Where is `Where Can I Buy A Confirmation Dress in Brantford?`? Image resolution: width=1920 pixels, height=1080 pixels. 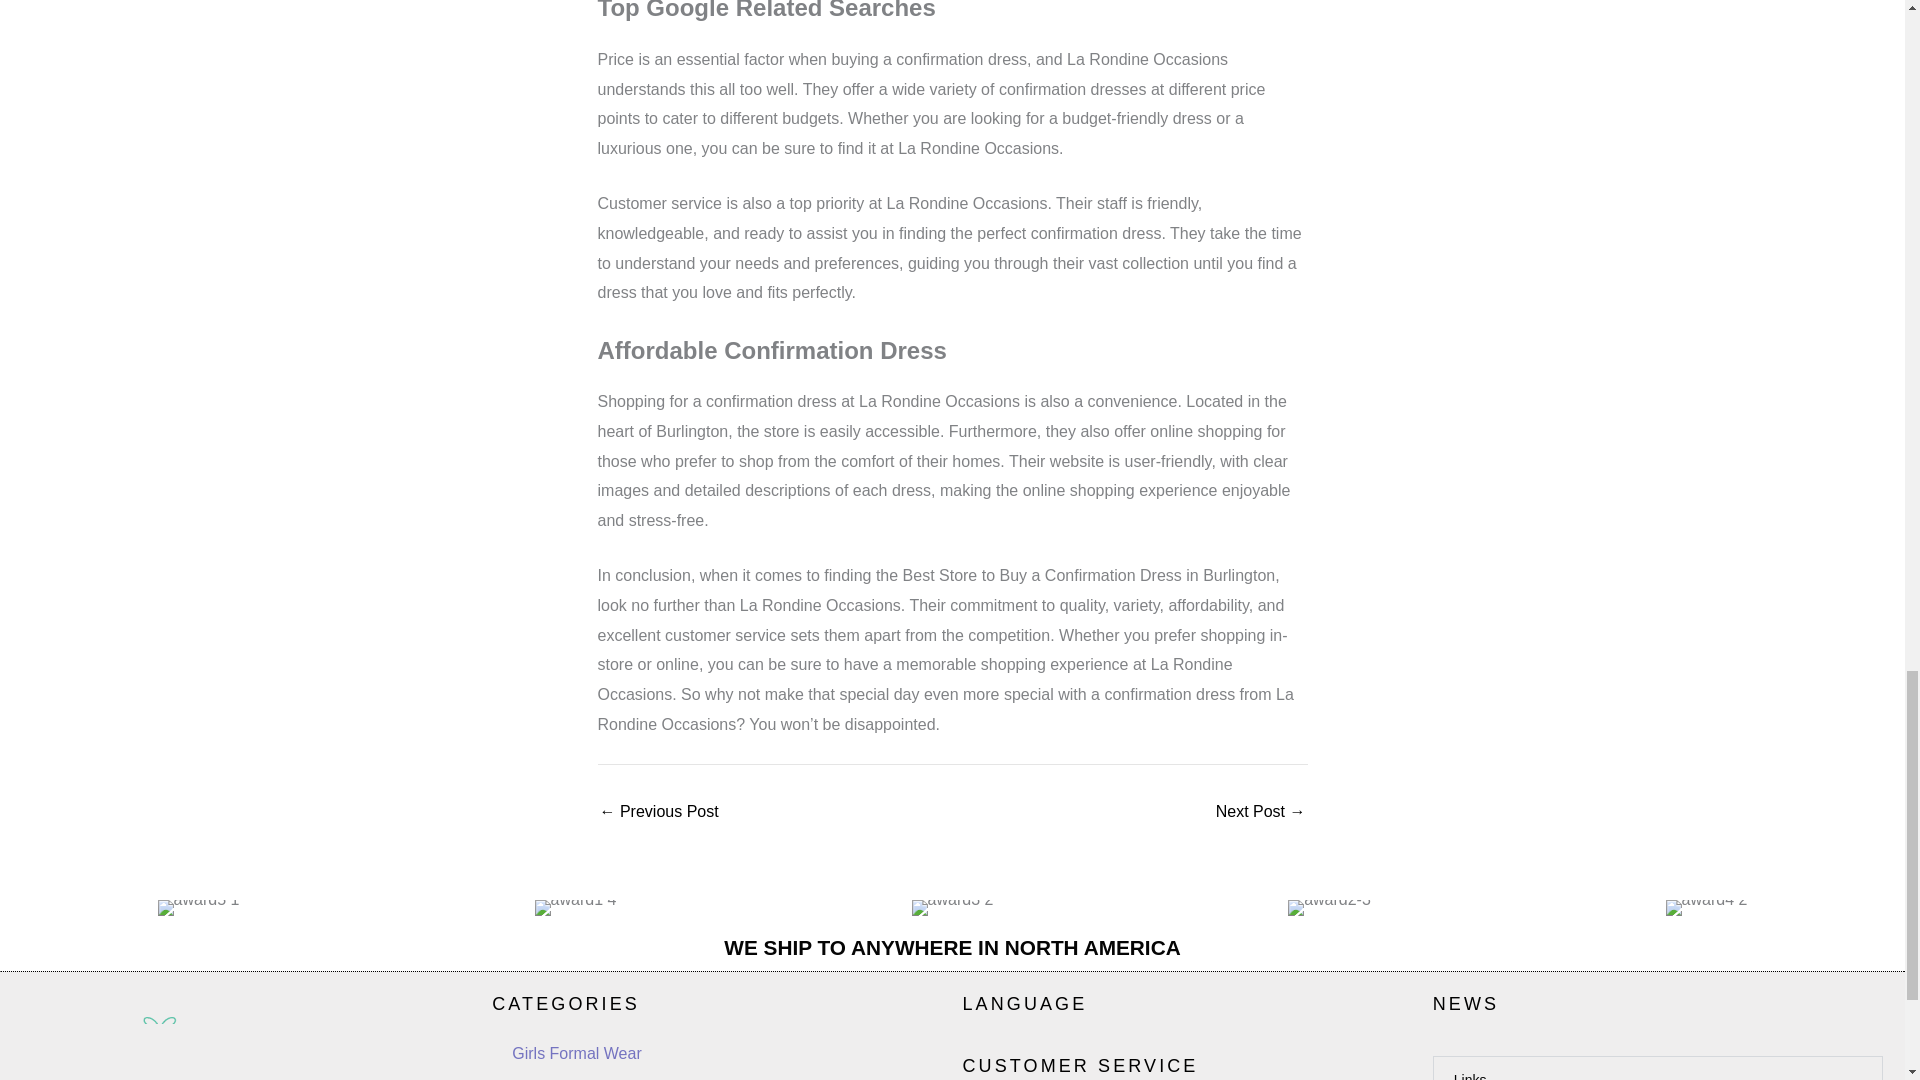 Where Can I Buy A Confirmation Dress in Brantford? is located at coordinates (1260, 811).